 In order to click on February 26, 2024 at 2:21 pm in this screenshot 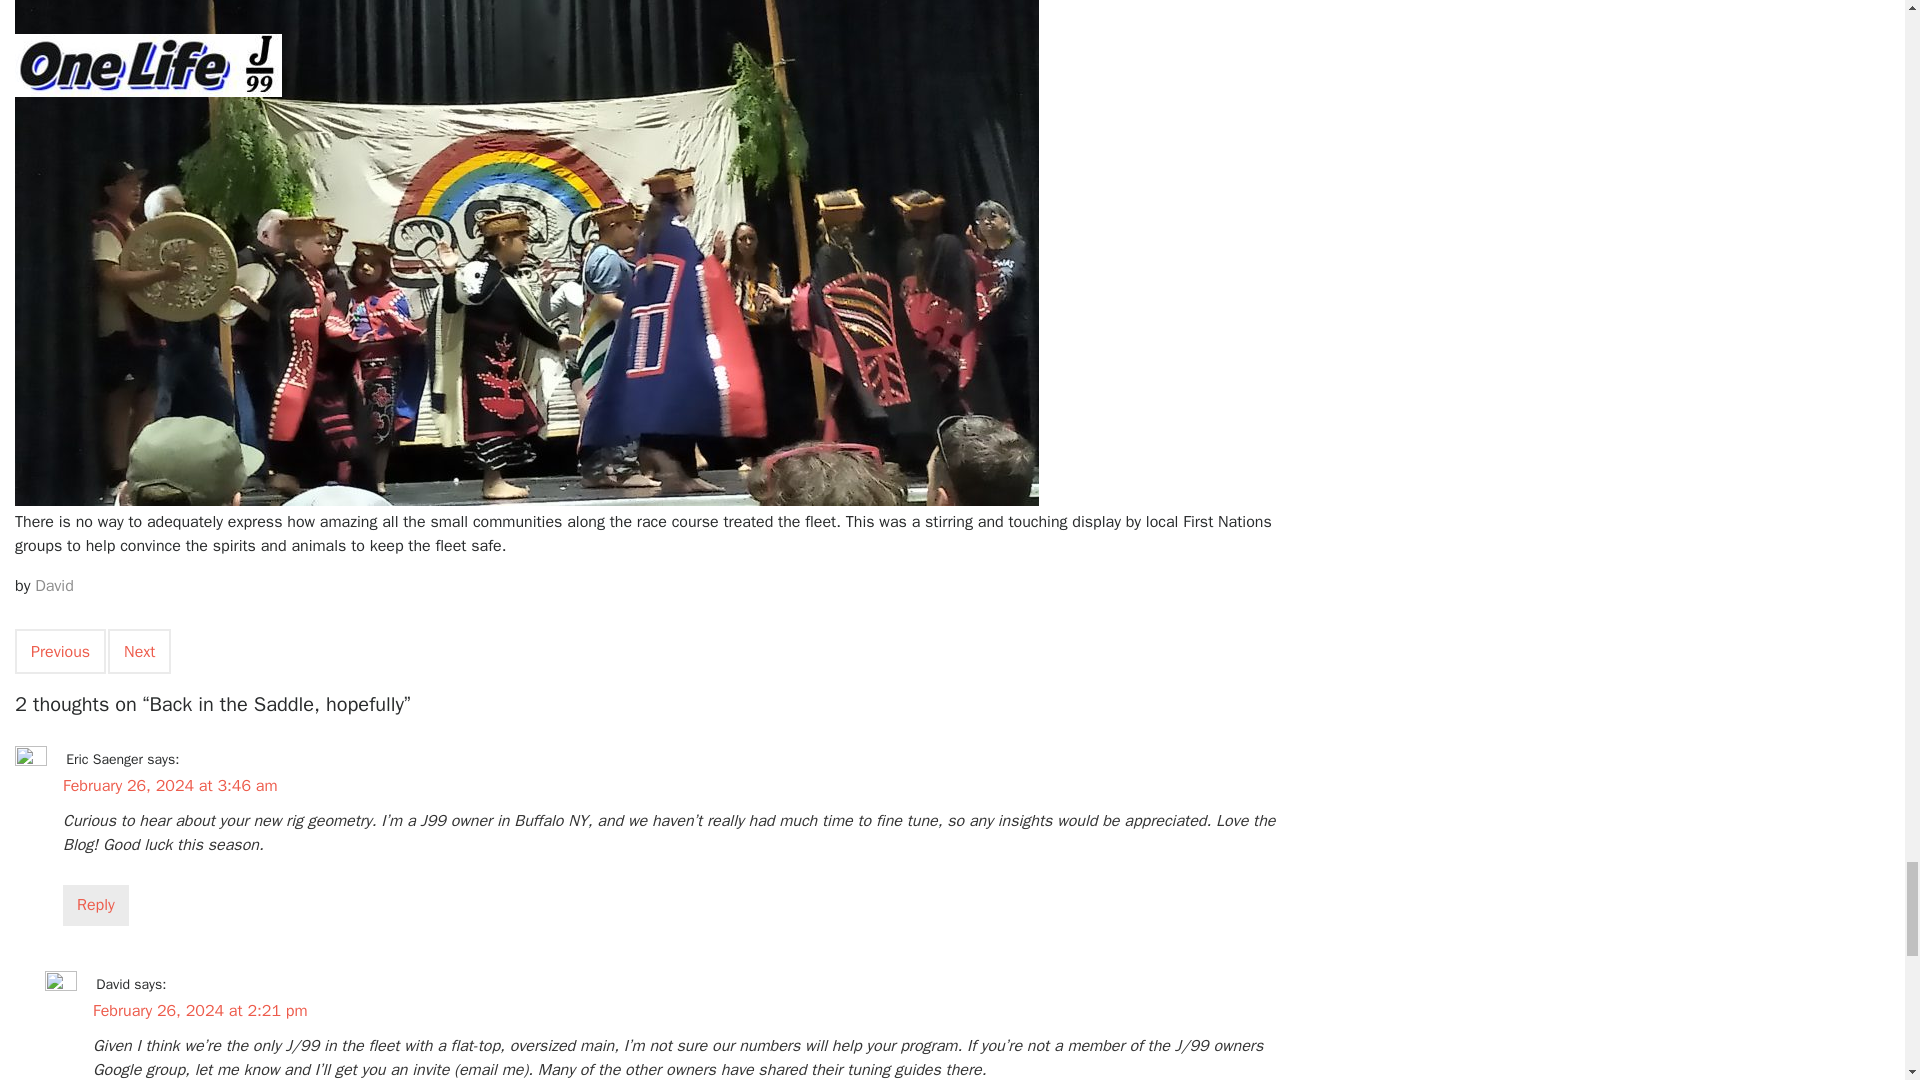, I will do `click(200, 1010)`.